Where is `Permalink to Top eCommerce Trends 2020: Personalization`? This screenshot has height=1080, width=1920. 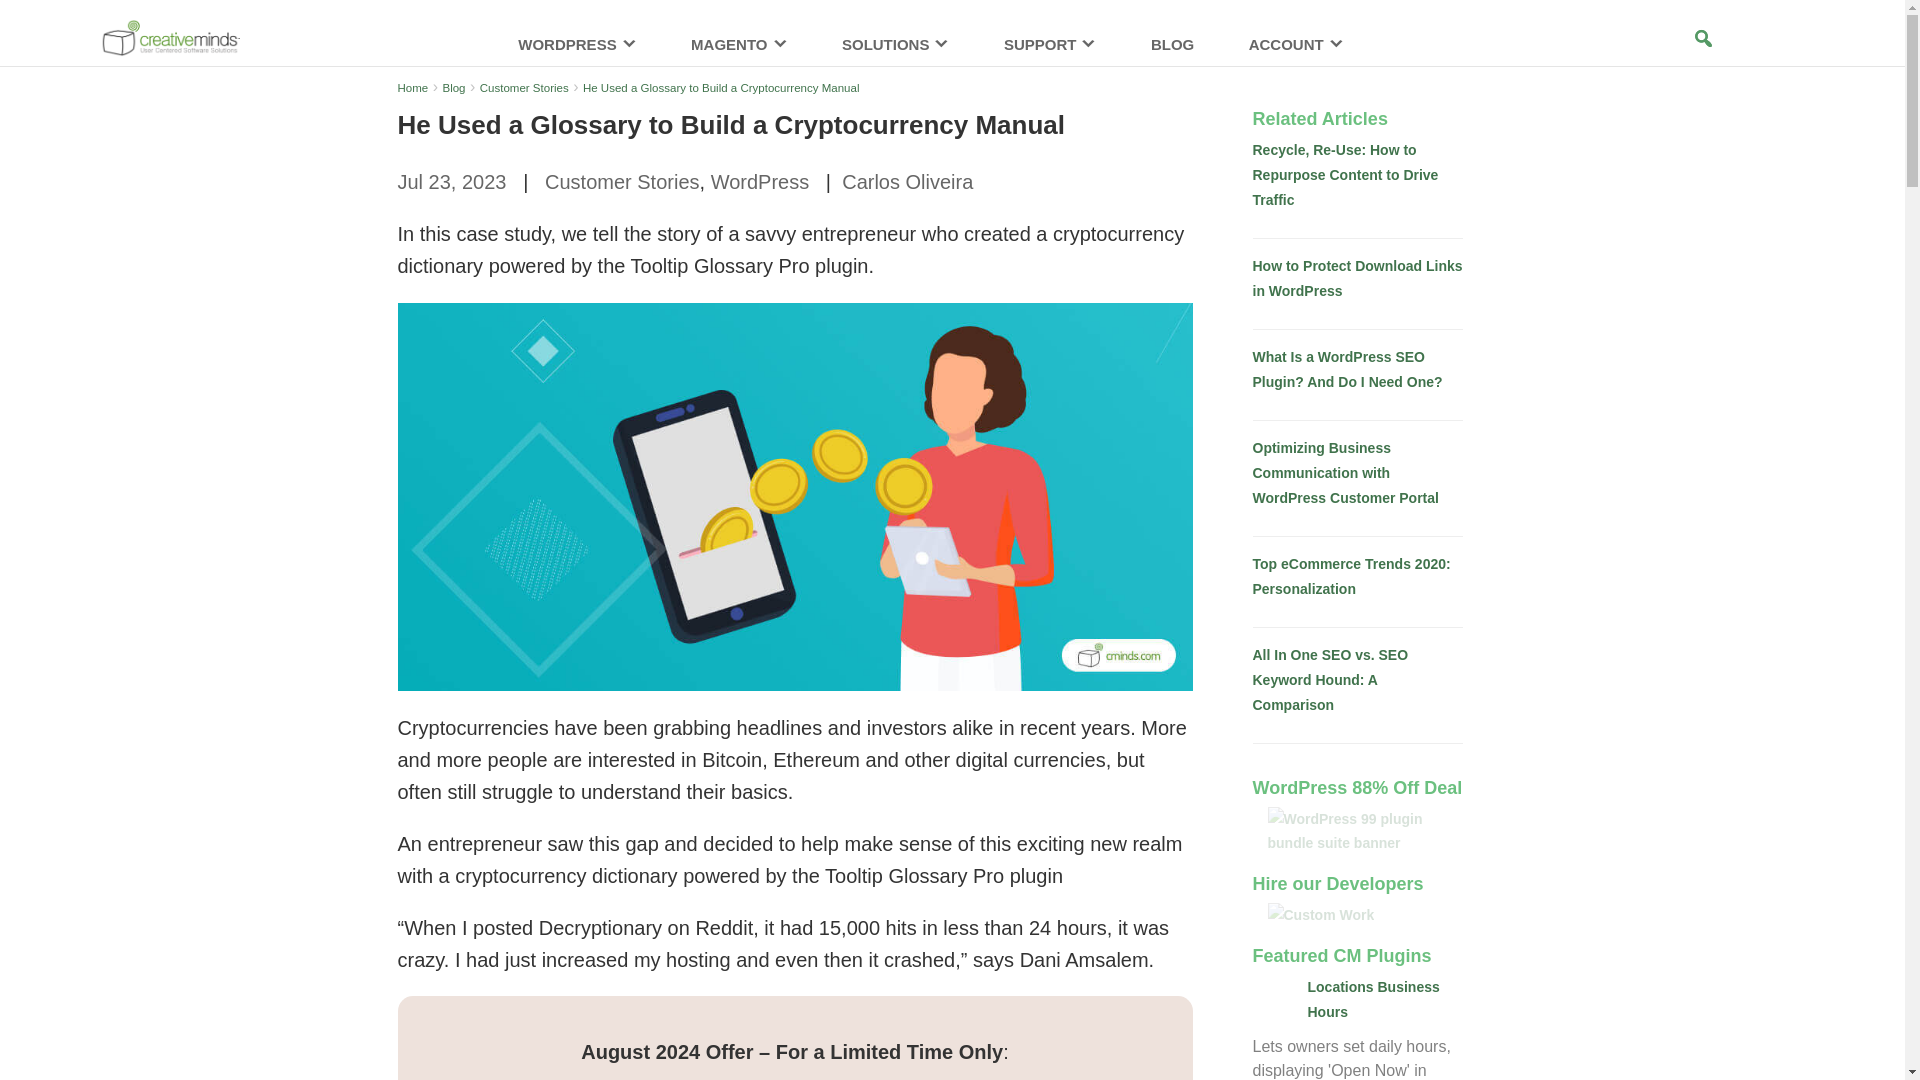 Permalink to Top eCommerce Trends 2020: Personalization is located at coordinates (1350, 576).